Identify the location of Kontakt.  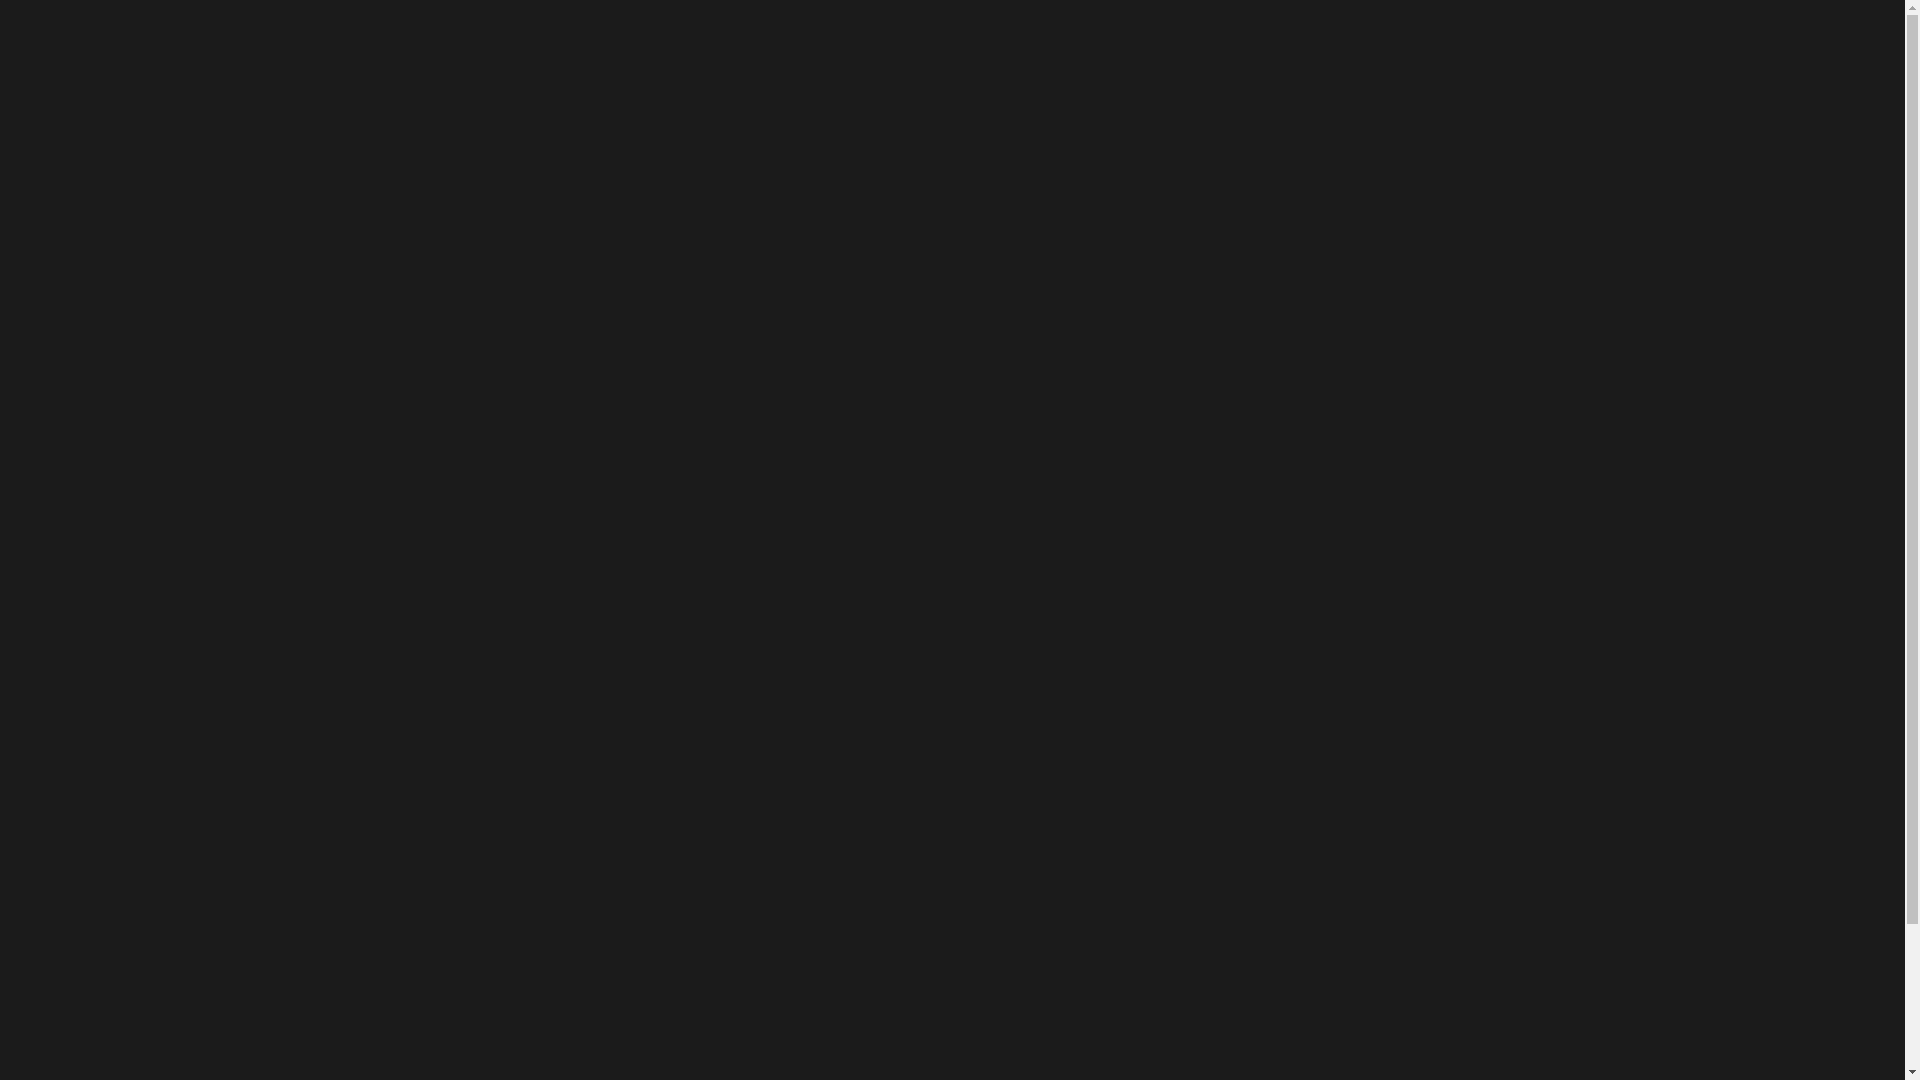
(1394, 80).